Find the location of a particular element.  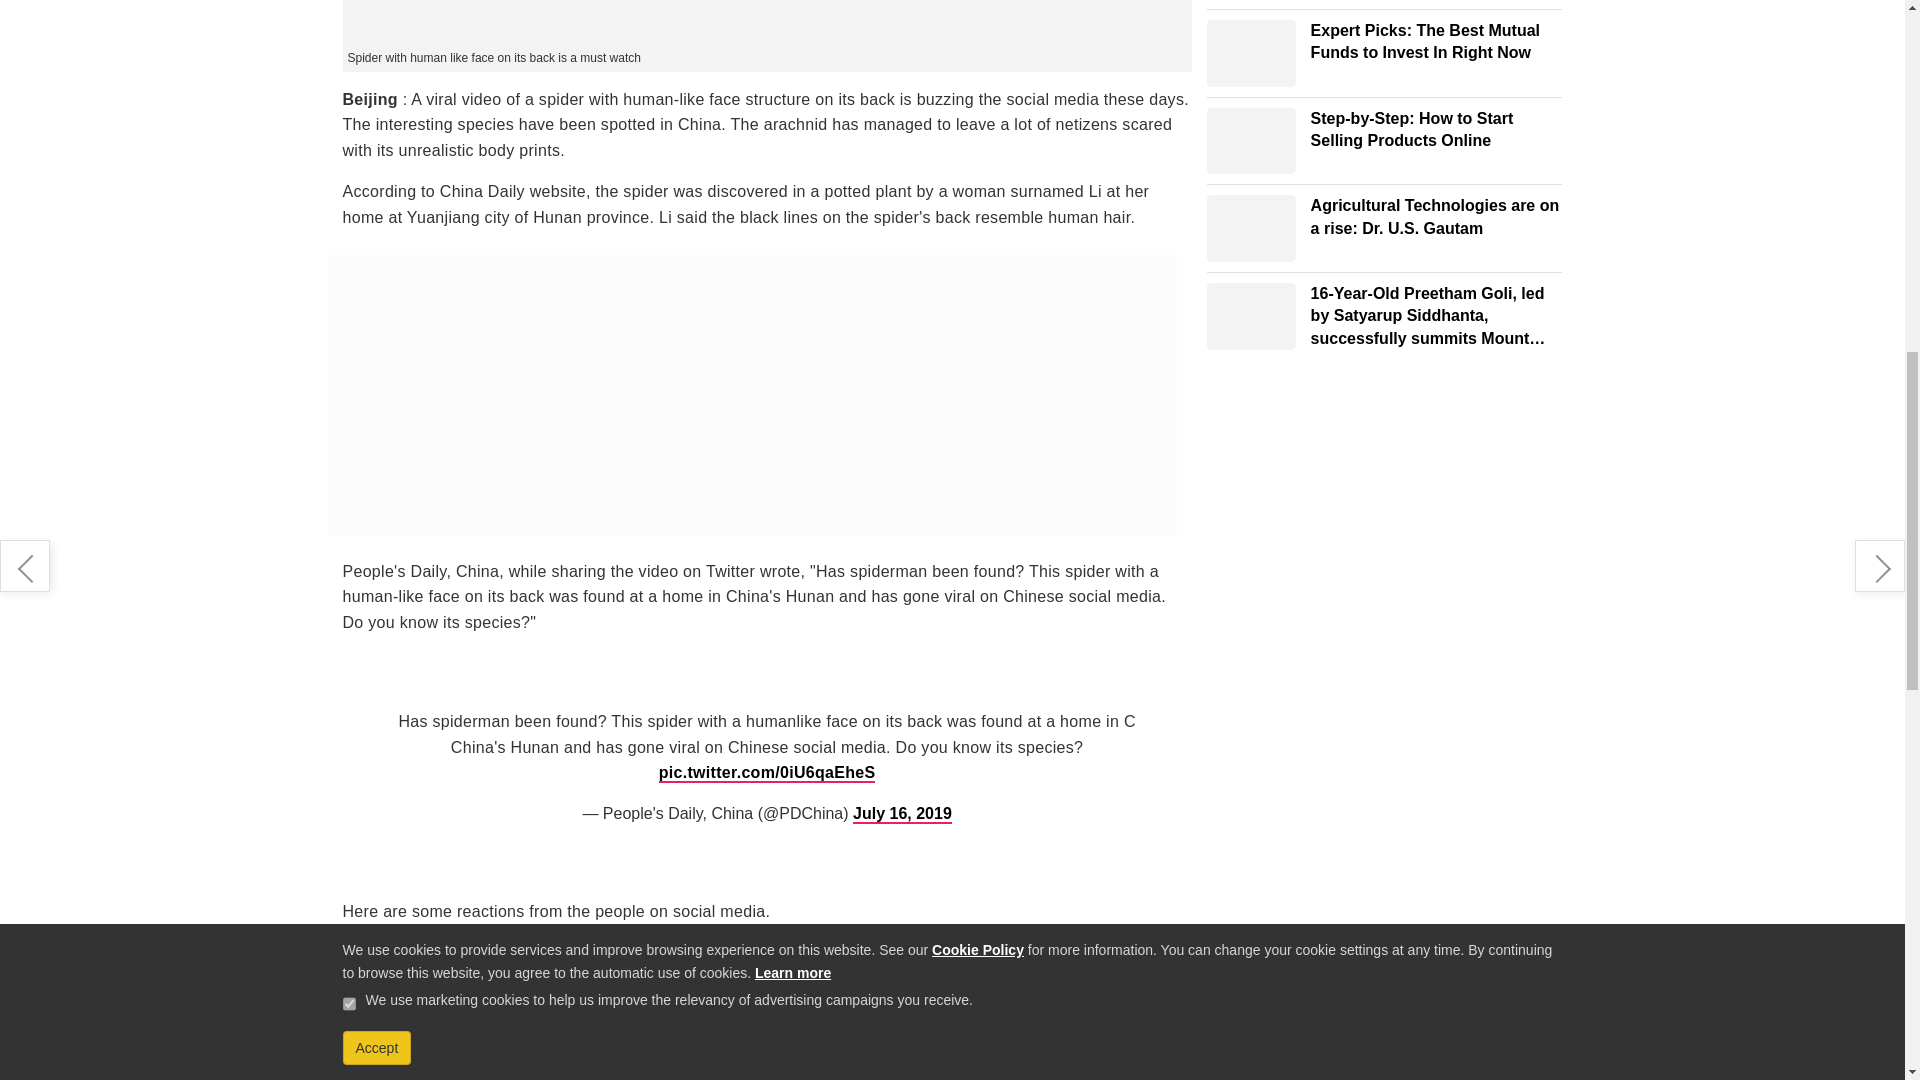

Expert Picks: The Best Mutual Funds to Invest In Right Now is located at coordinates (1252, 54).